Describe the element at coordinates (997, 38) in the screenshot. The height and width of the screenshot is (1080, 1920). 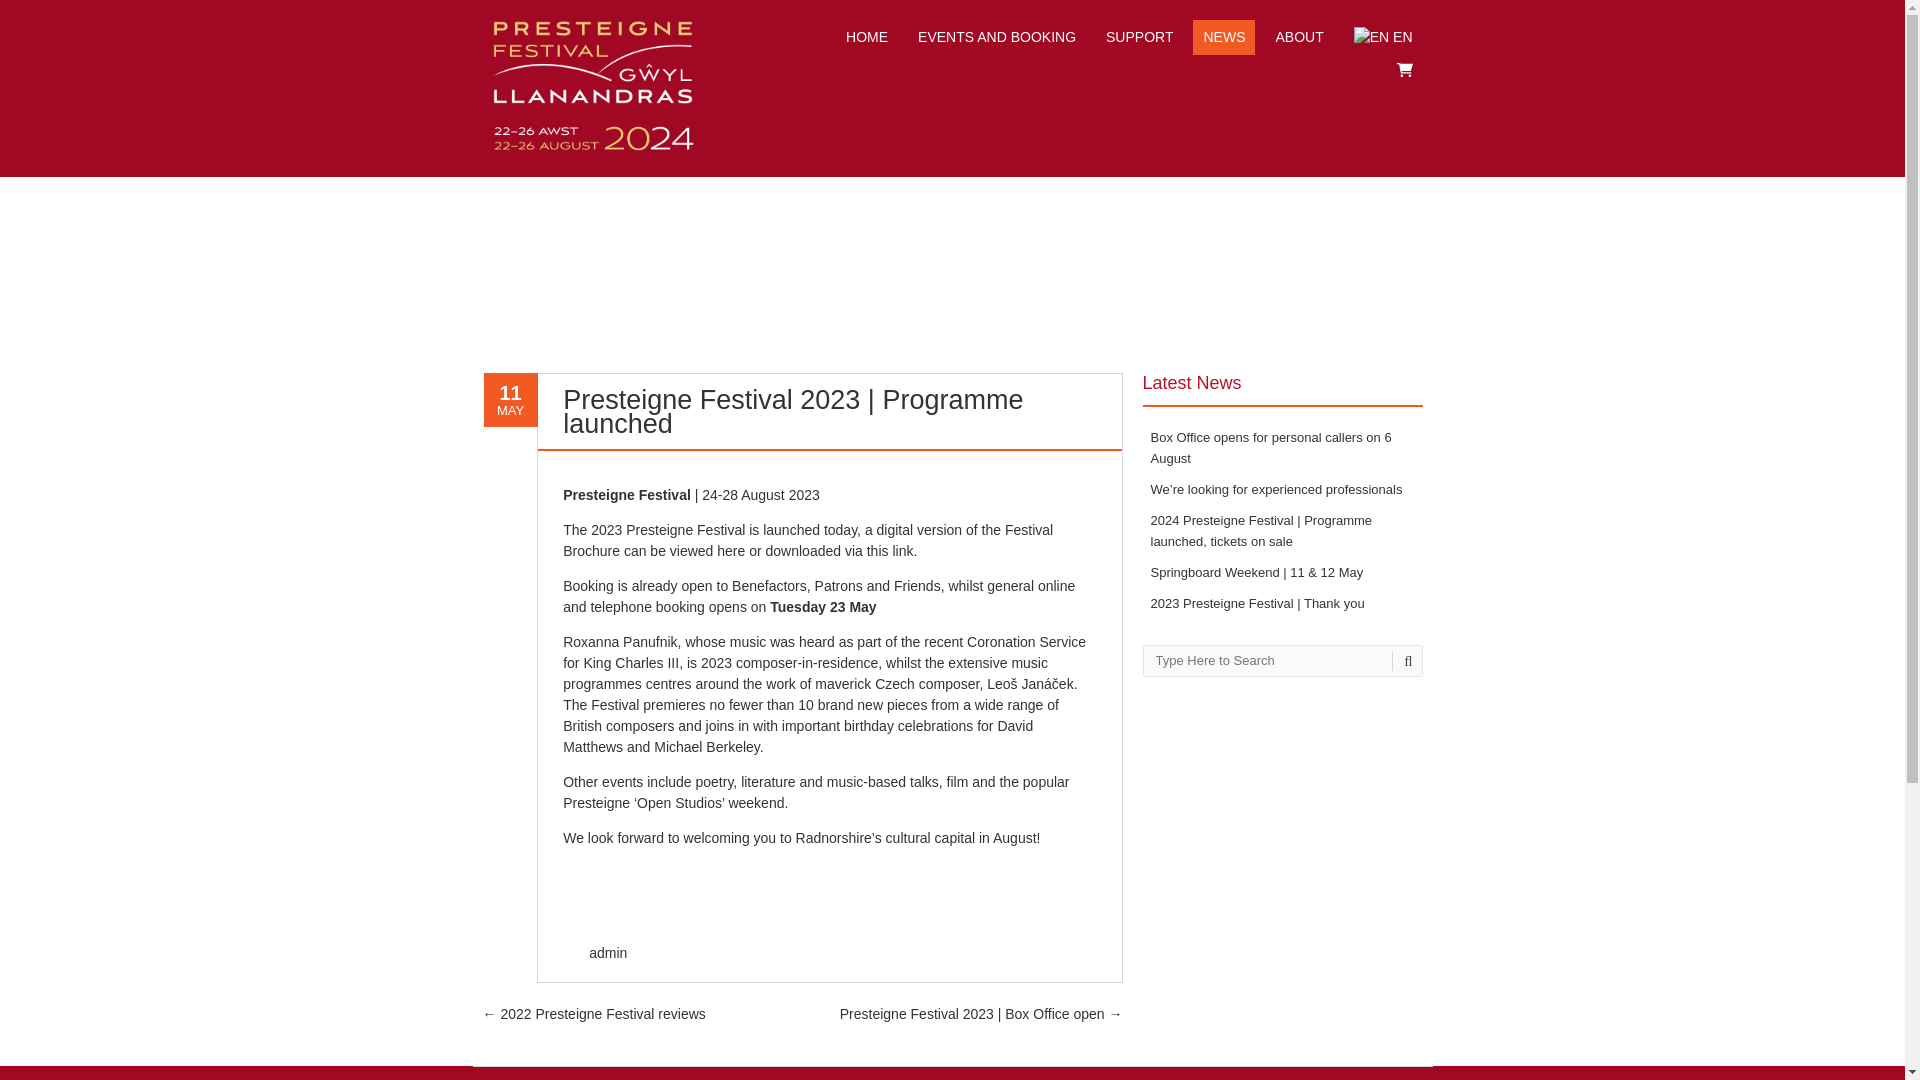
I see `EVENTS AND BOOKING` at that location.